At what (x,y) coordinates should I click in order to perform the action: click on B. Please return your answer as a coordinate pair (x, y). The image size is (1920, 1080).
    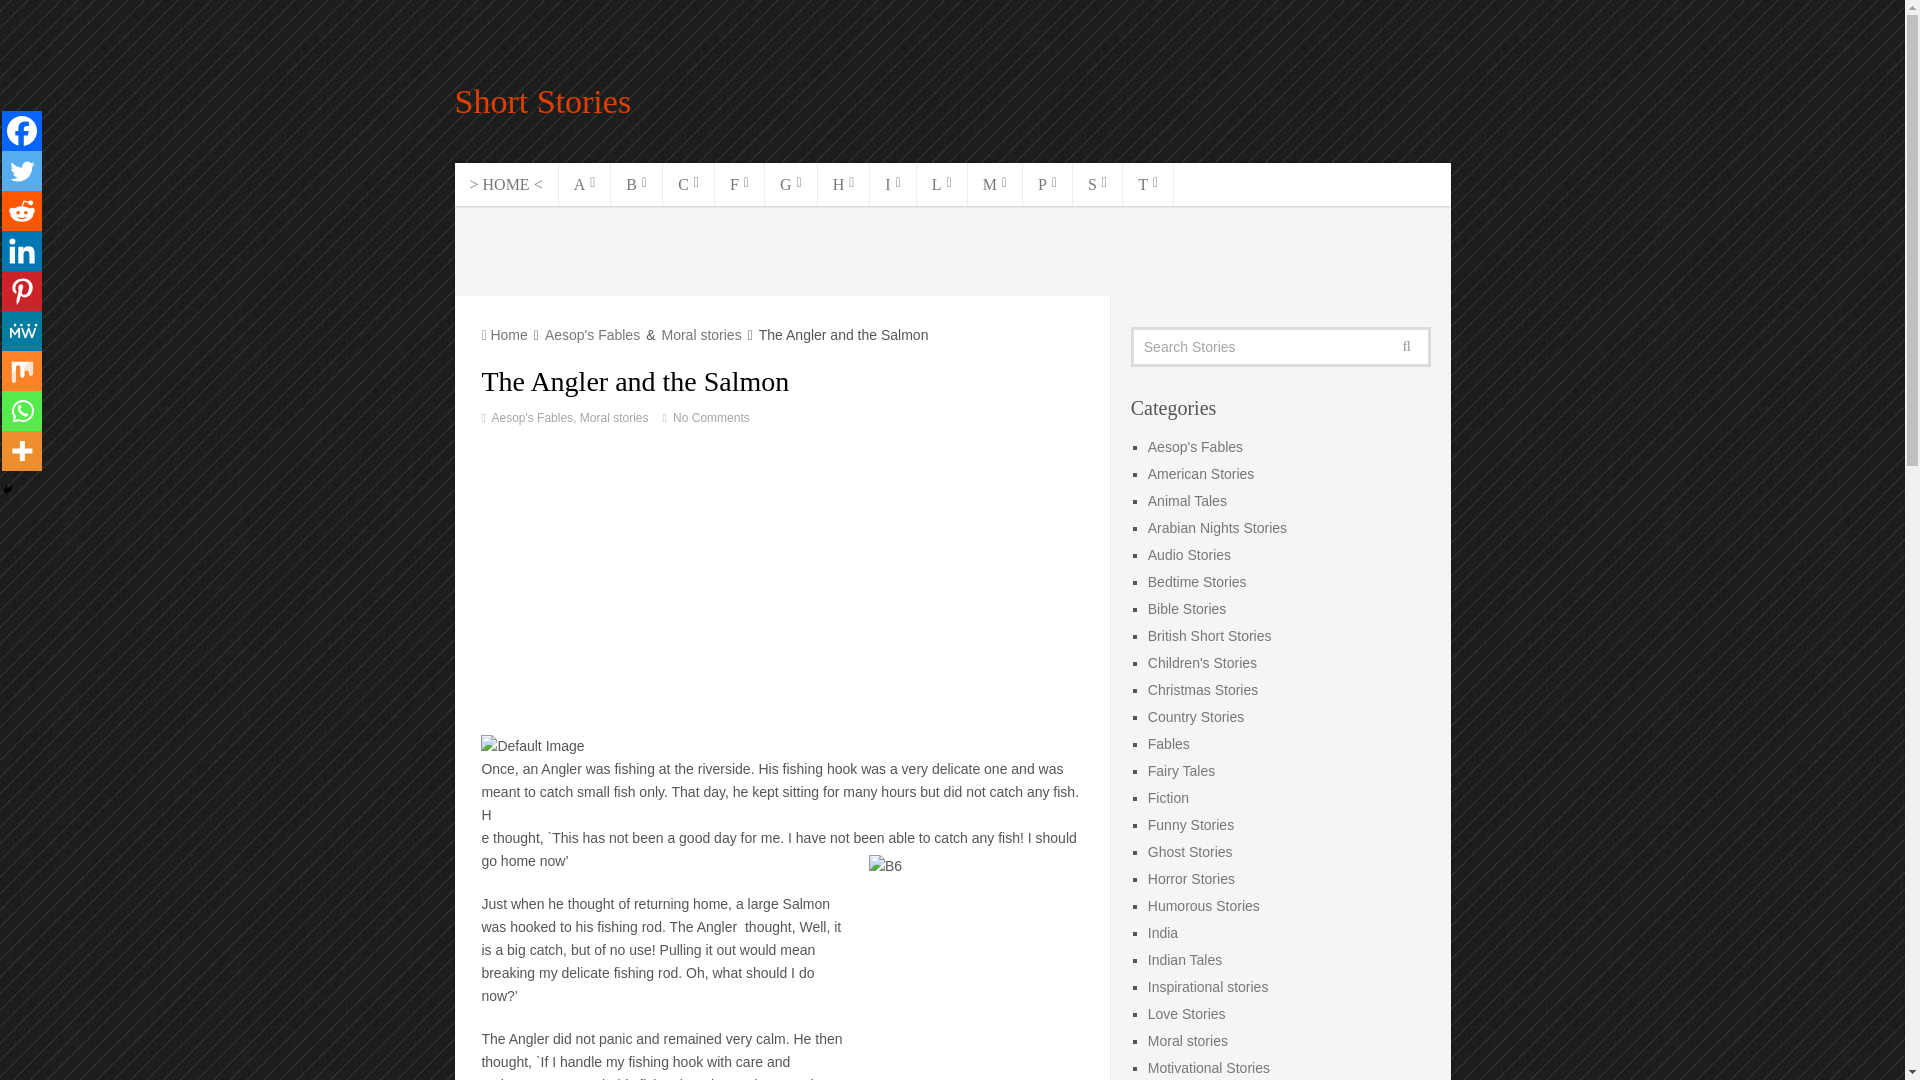
    Looking at the image, I should click on (636, 184).